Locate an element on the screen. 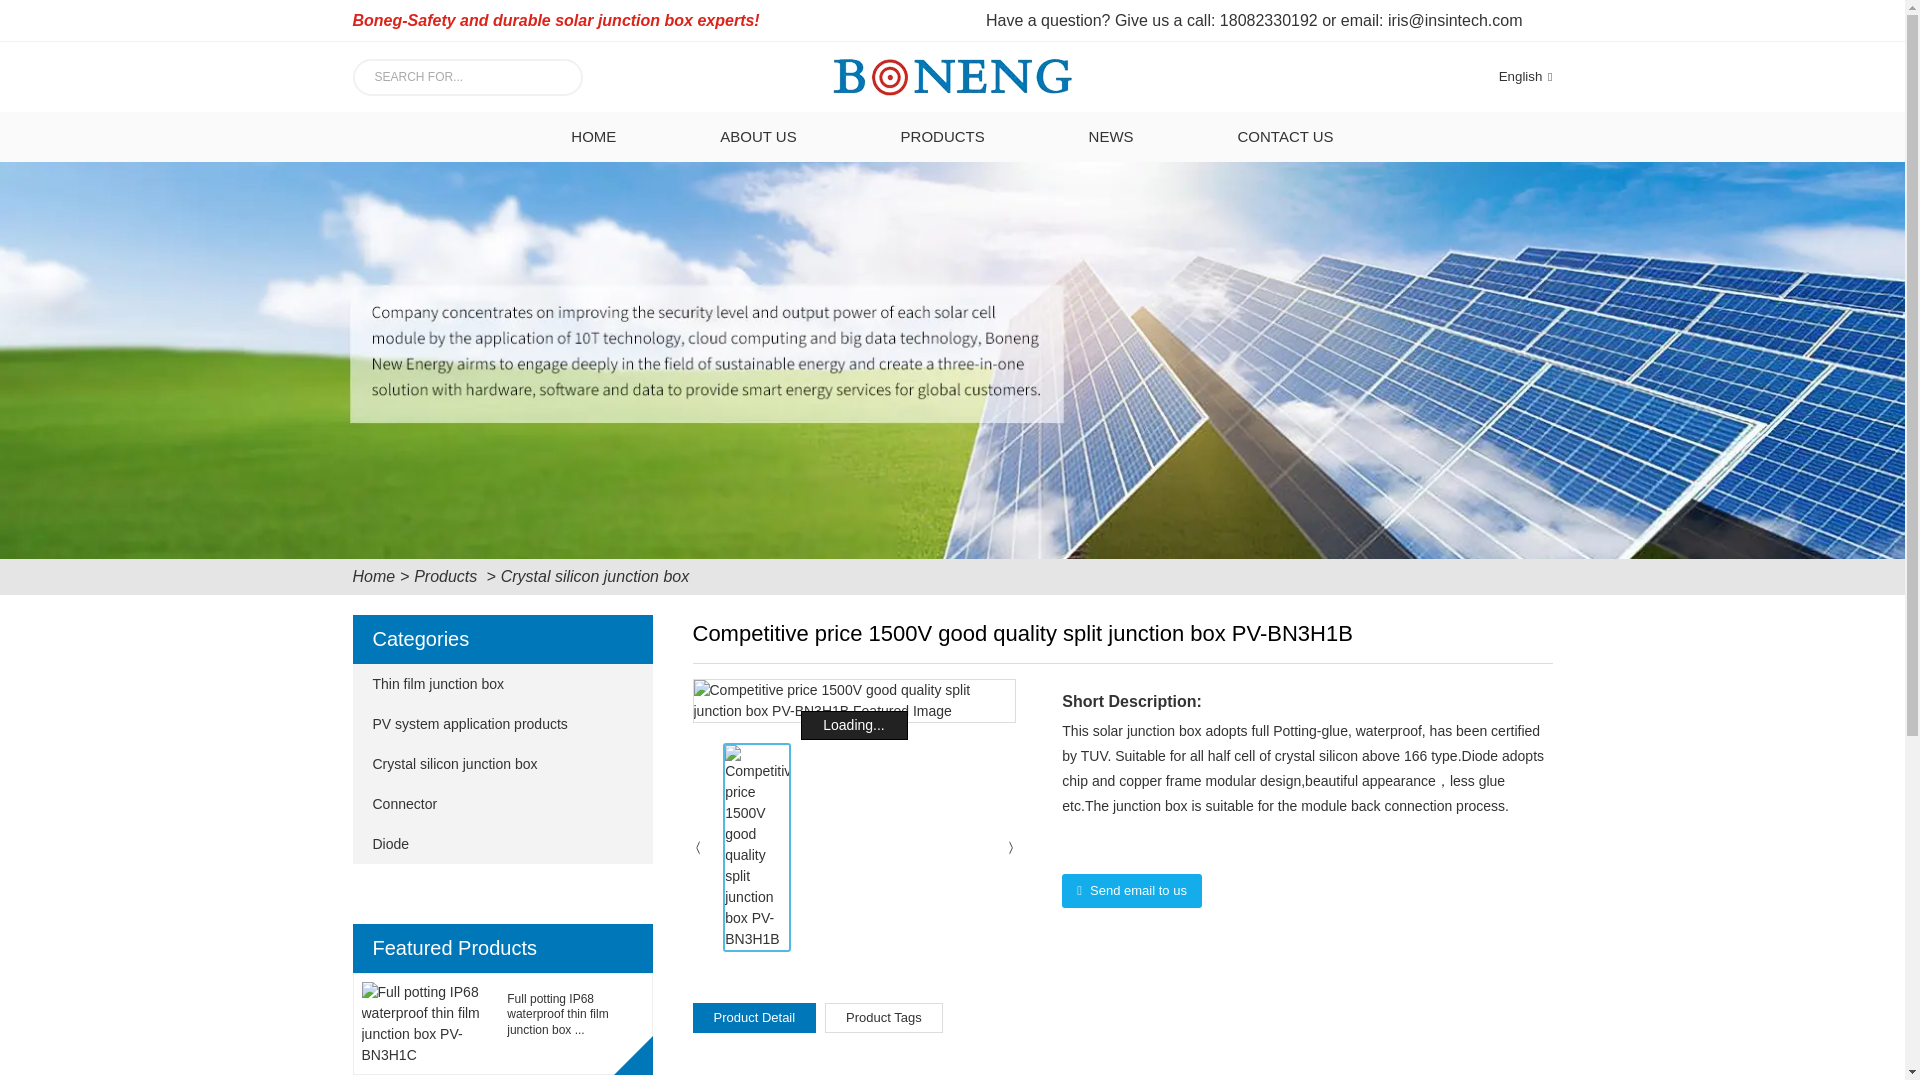 This screenshot has width=1920, height=1080. ABOUT US is located at coordinates (758, 137).